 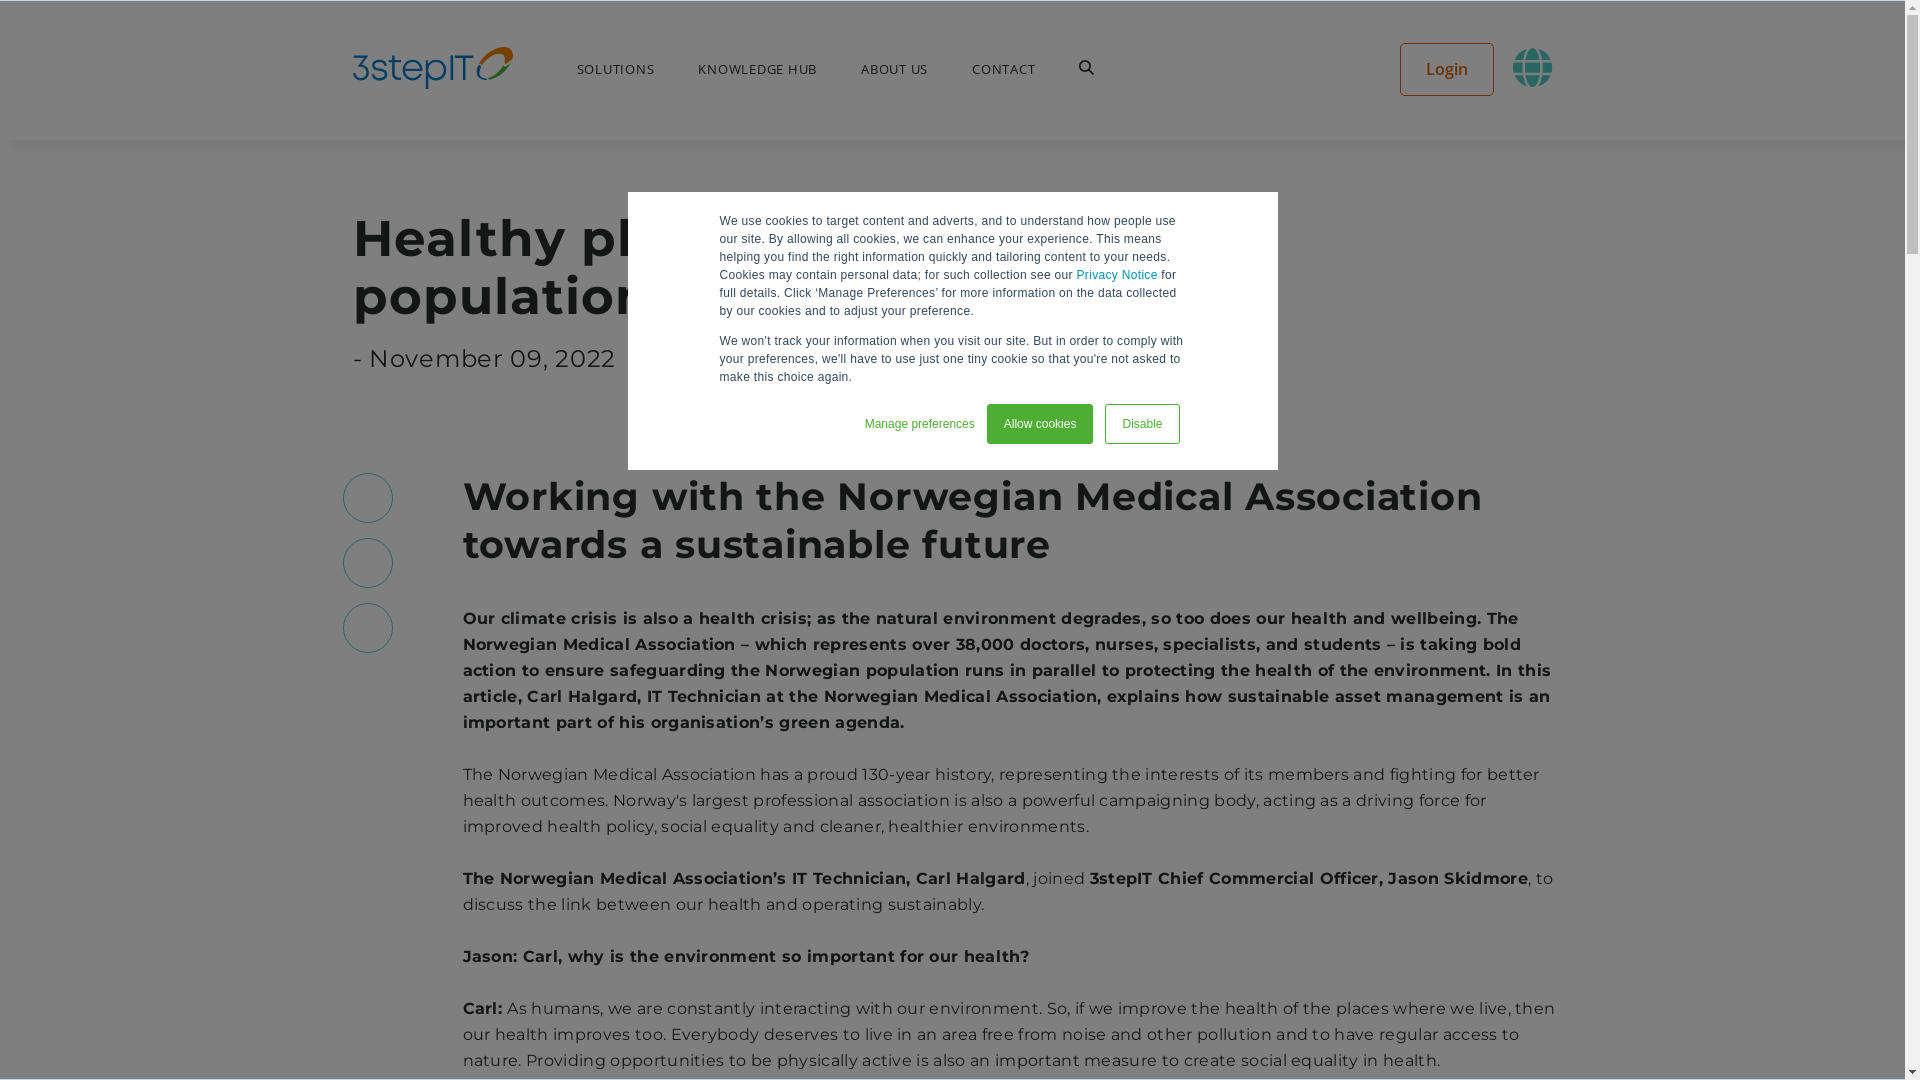 What do you see at coordinates (1447, 69) in the screenshot?
I see `Login` at bounding box center [1447, 69].